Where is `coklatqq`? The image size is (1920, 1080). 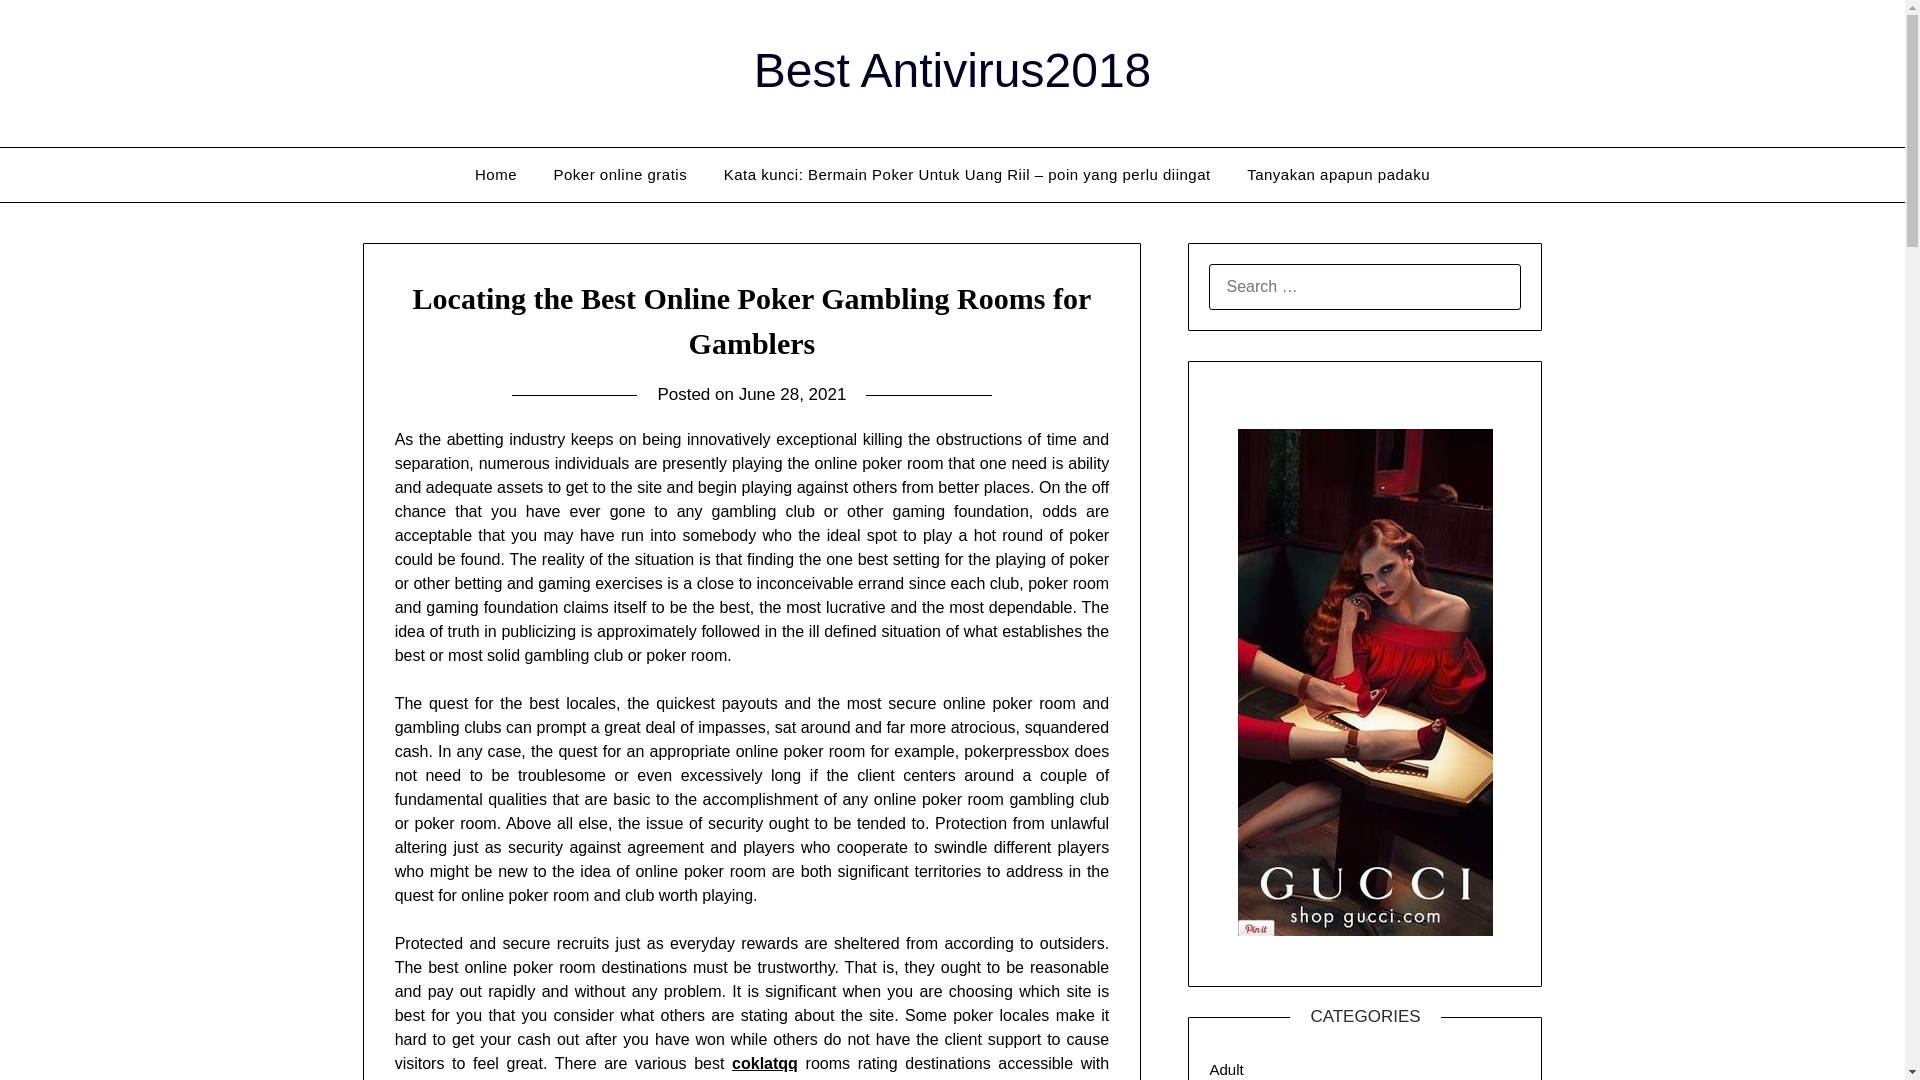 coklatqq is located at coordinates (764, 1064).